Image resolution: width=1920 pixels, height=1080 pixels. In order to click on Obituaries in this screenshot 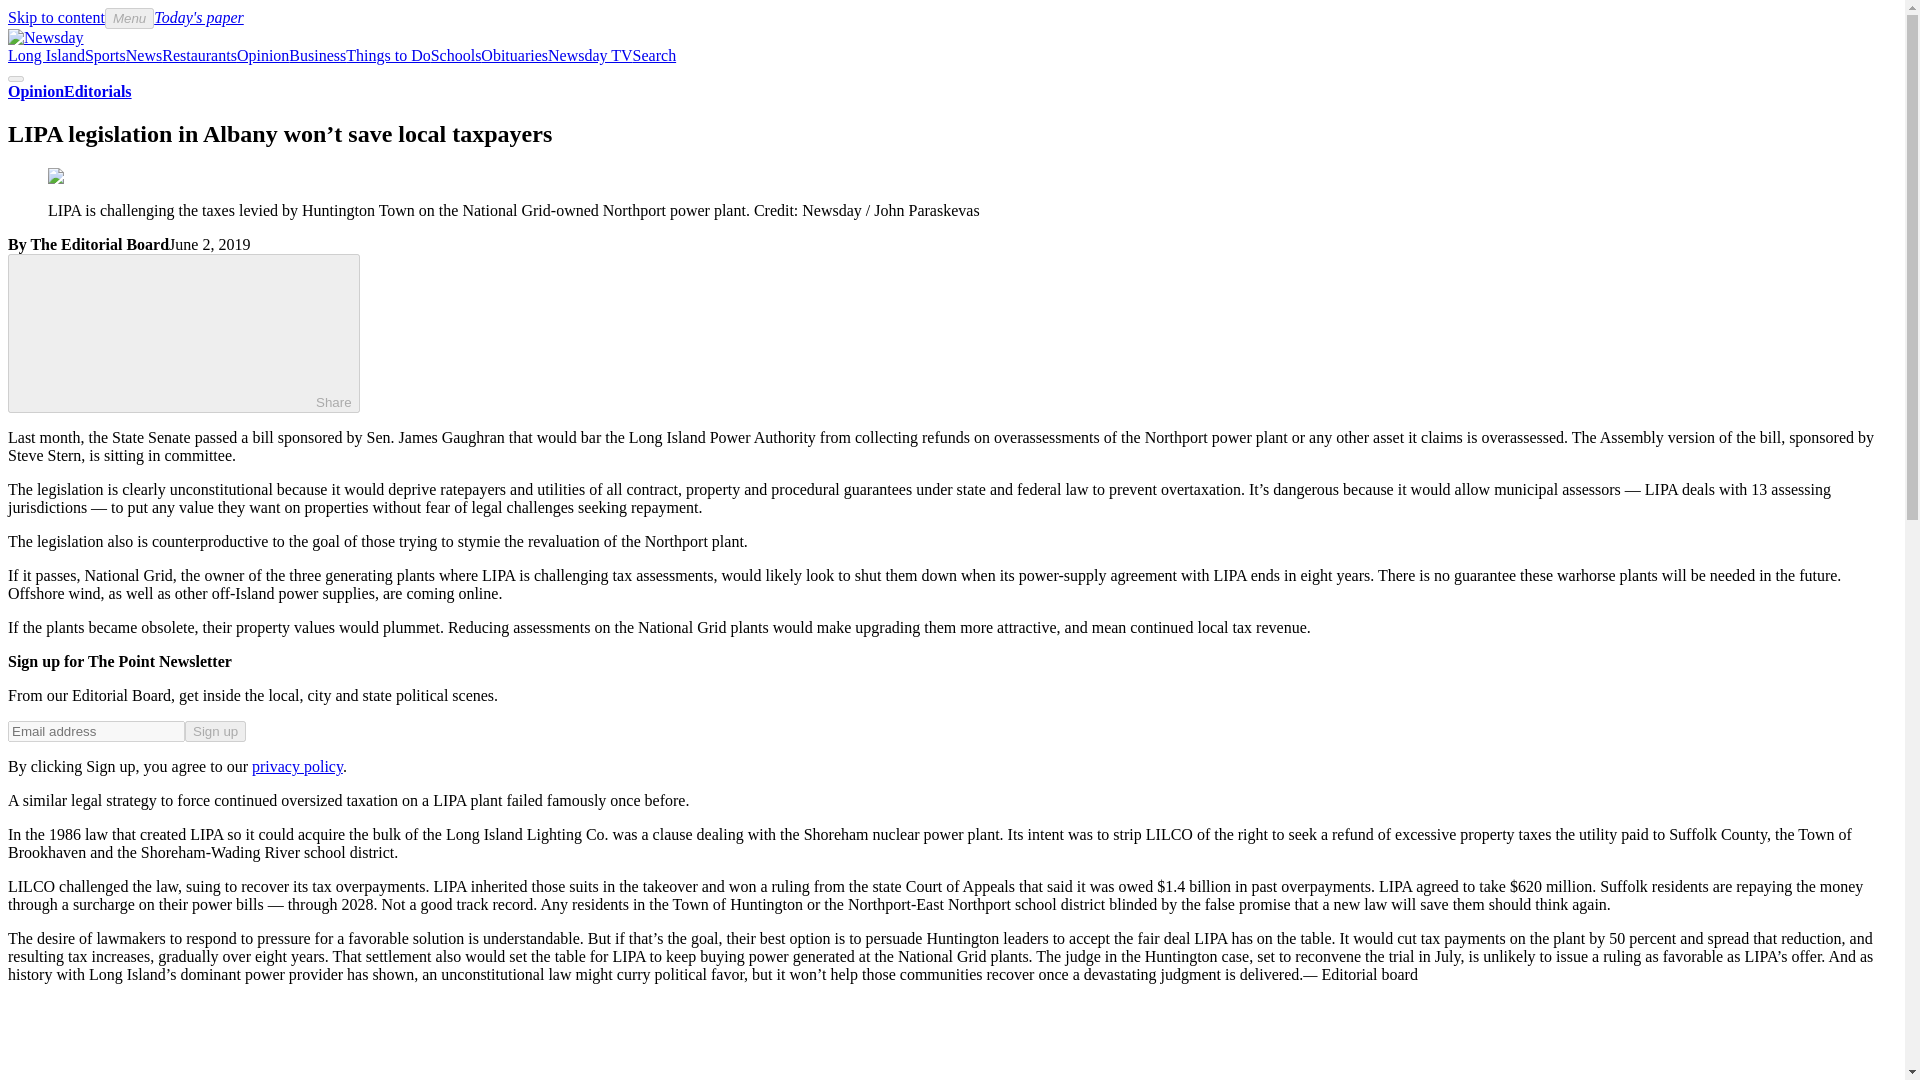, I will do `click(514, 55)`.